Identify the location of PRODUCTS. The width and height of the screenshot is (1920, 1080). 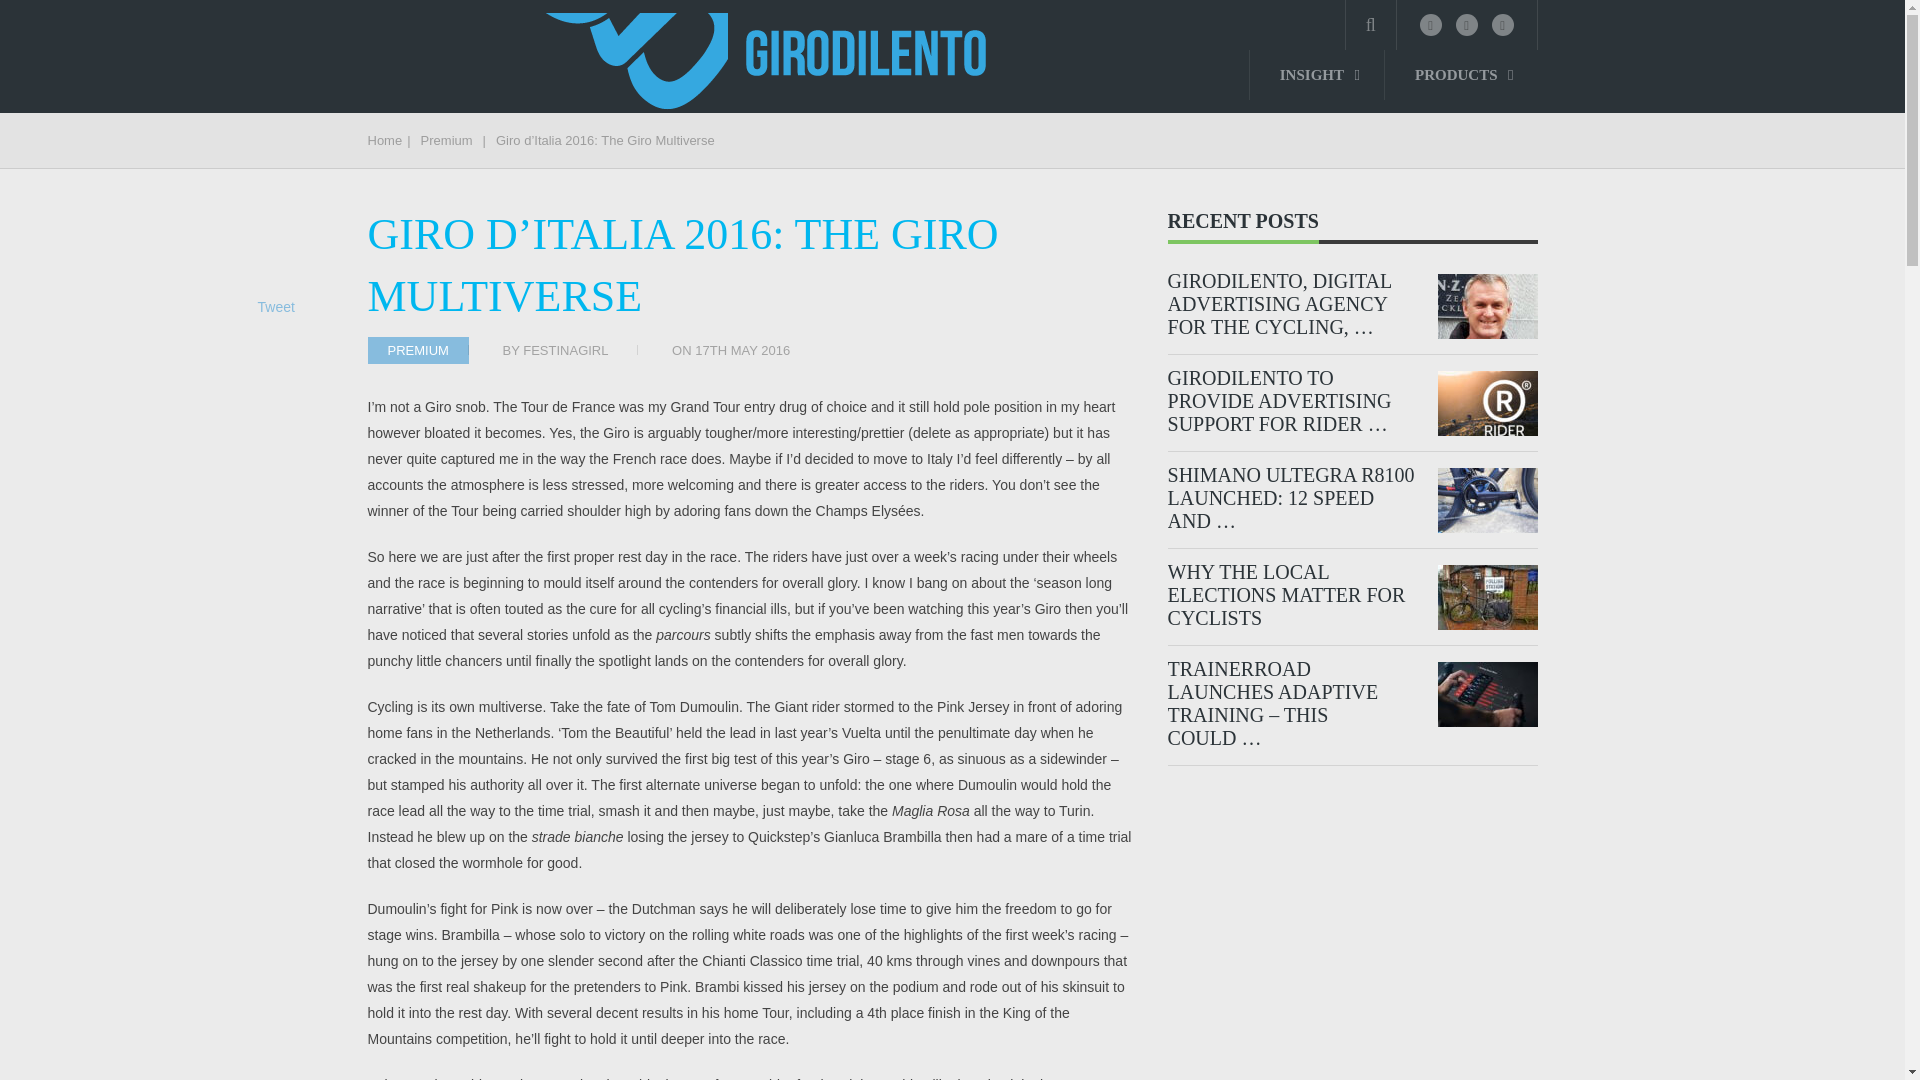
(1460, 74).